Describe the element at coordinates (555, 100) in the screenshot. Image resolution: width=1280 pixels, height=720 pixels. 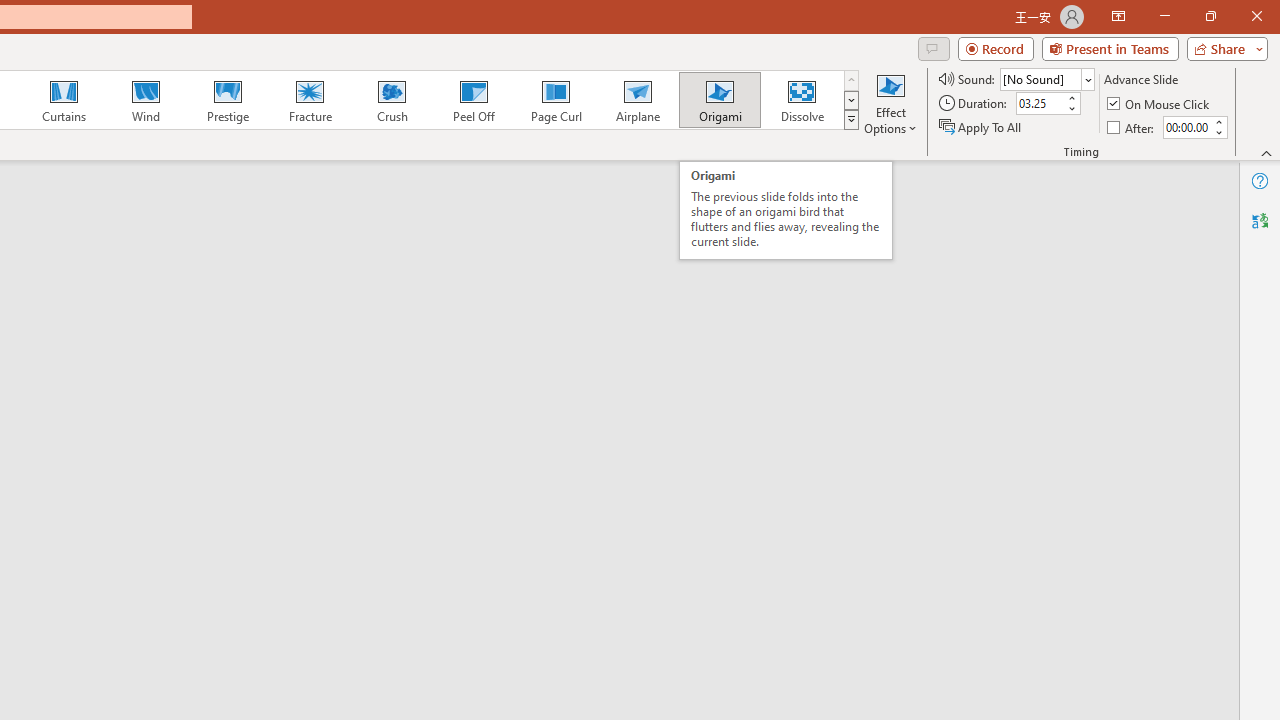
I see `Page Curl` at that location.